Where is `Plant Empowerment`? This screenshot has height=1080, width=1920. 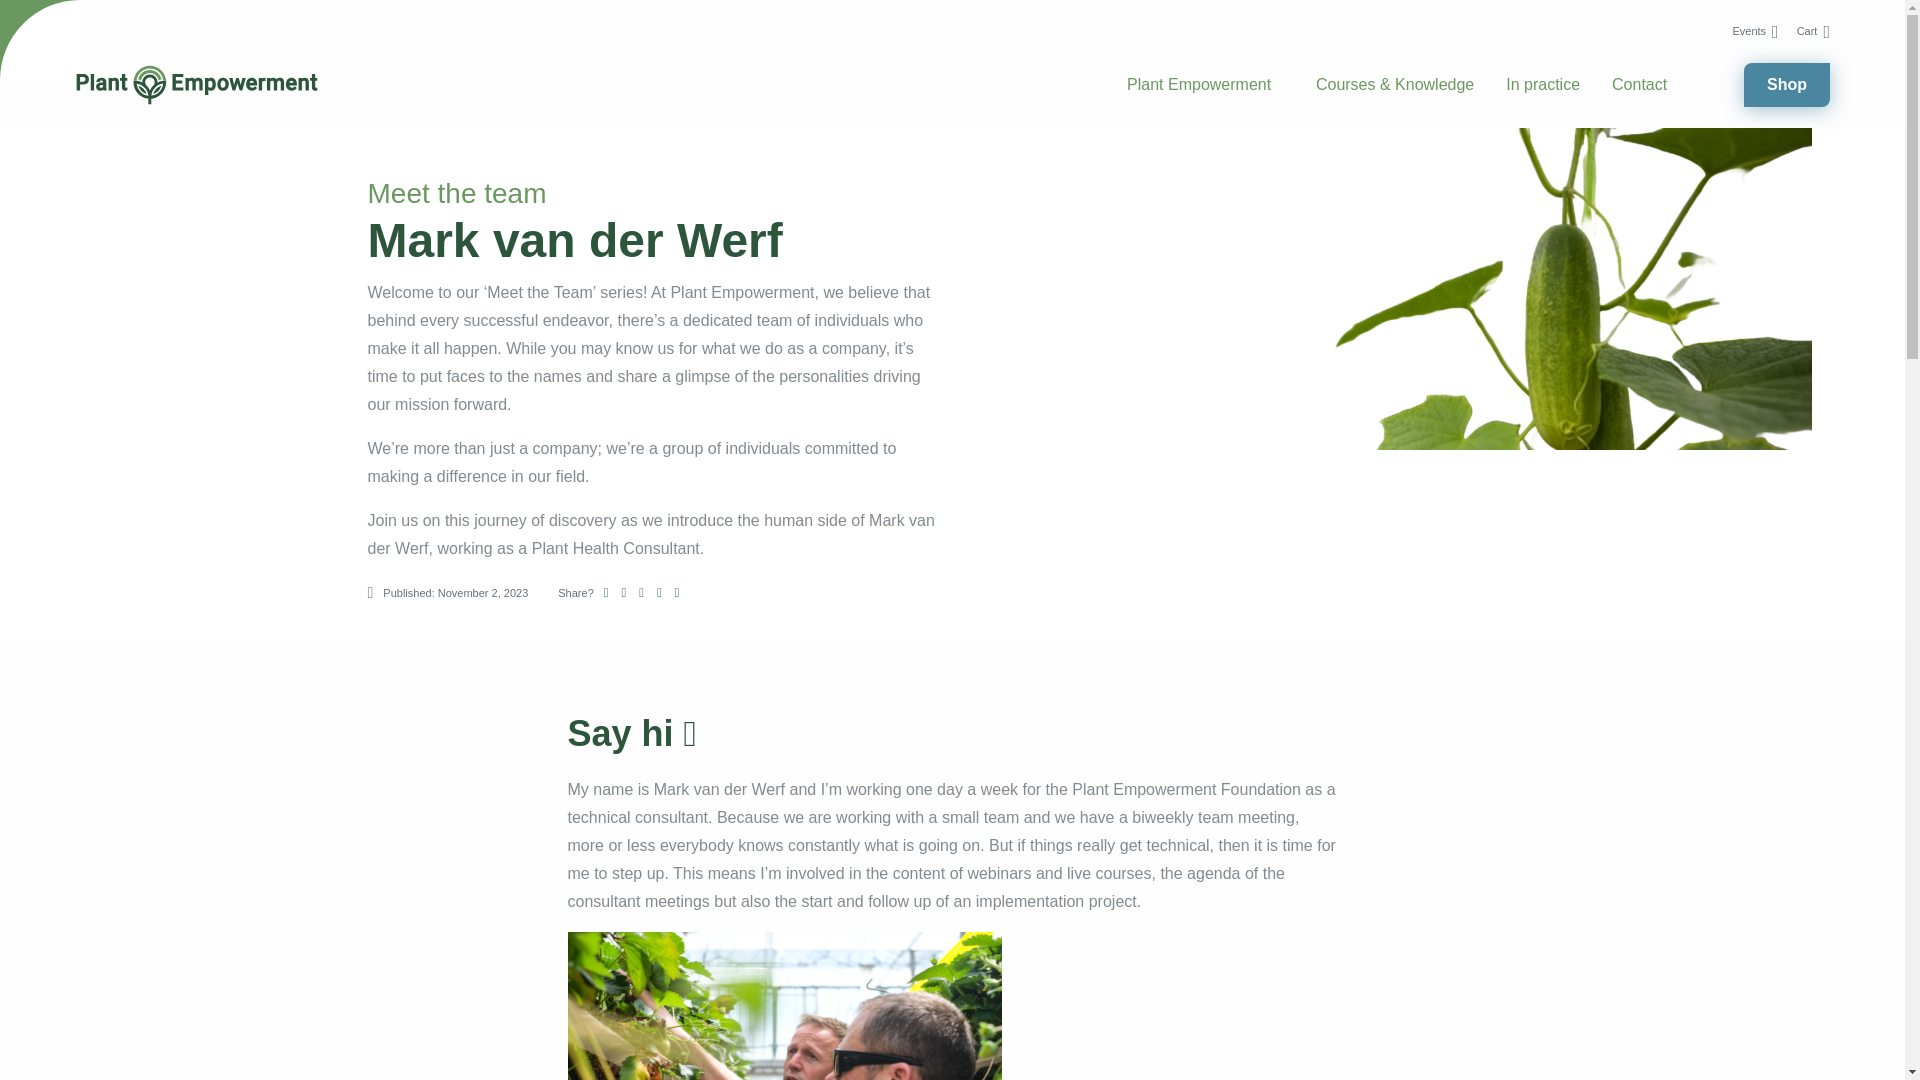
Plant Empowerment is located at coordinates (1199, 84).